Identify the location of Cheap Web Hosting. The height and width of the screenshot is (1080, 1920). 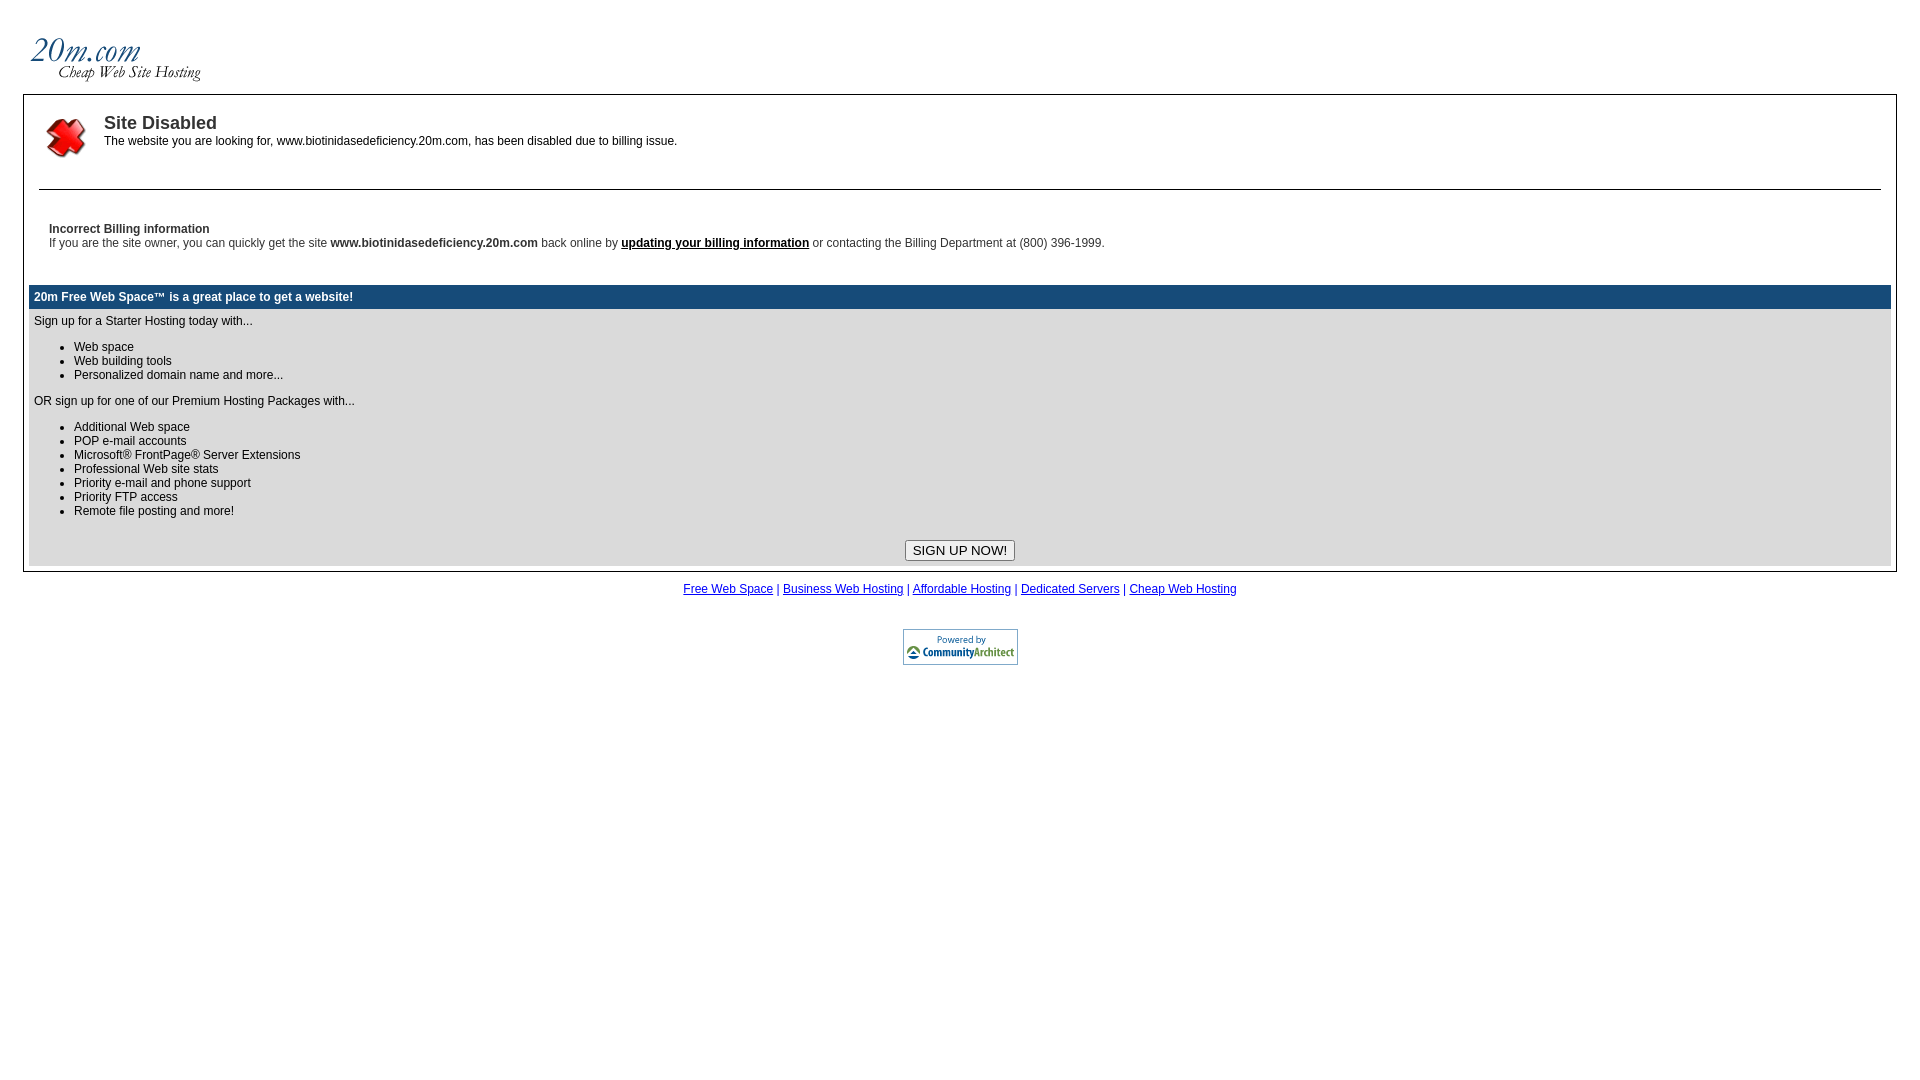
(1182, 589).